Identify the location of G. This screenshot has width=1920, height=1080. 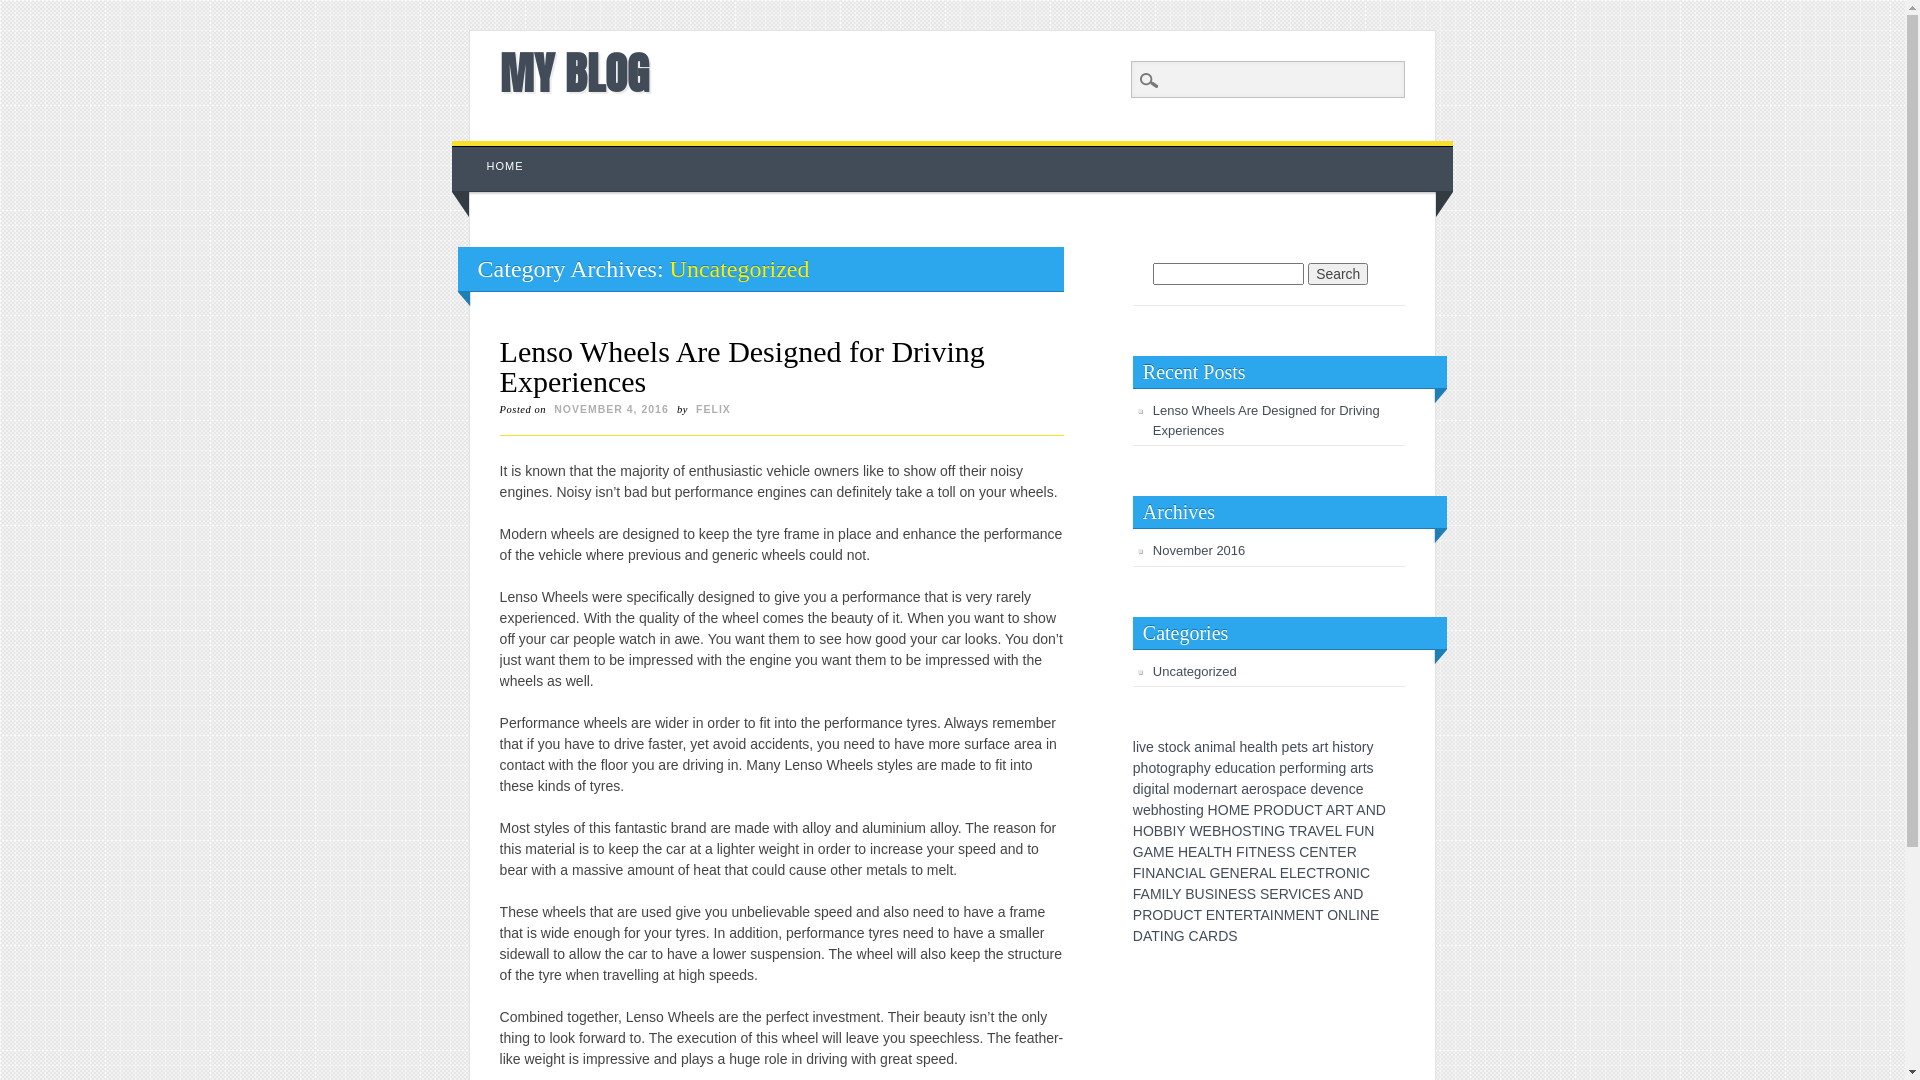
(1214, 873).